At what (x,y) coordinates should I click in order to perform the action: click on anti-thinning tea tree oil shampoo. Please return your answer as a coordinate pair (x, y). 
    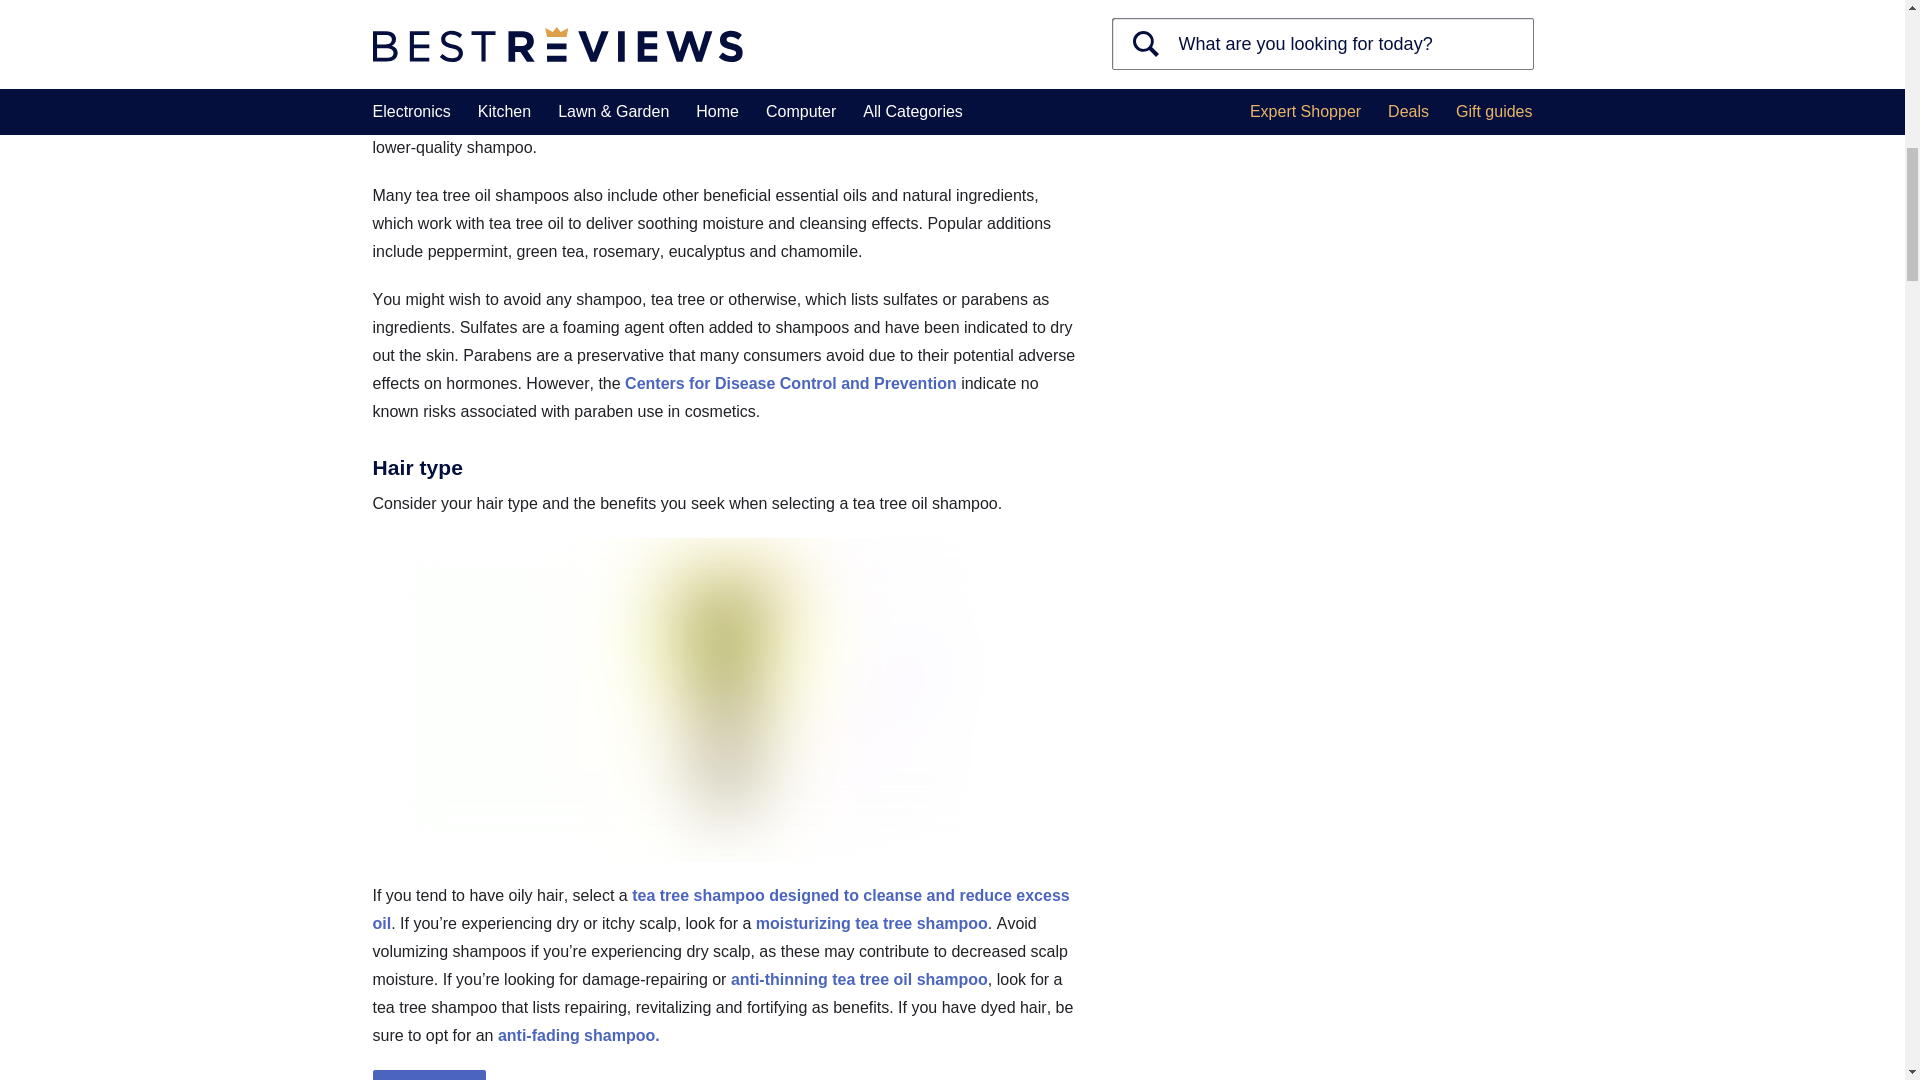
    Looking at the image, I should click on (860, 979).